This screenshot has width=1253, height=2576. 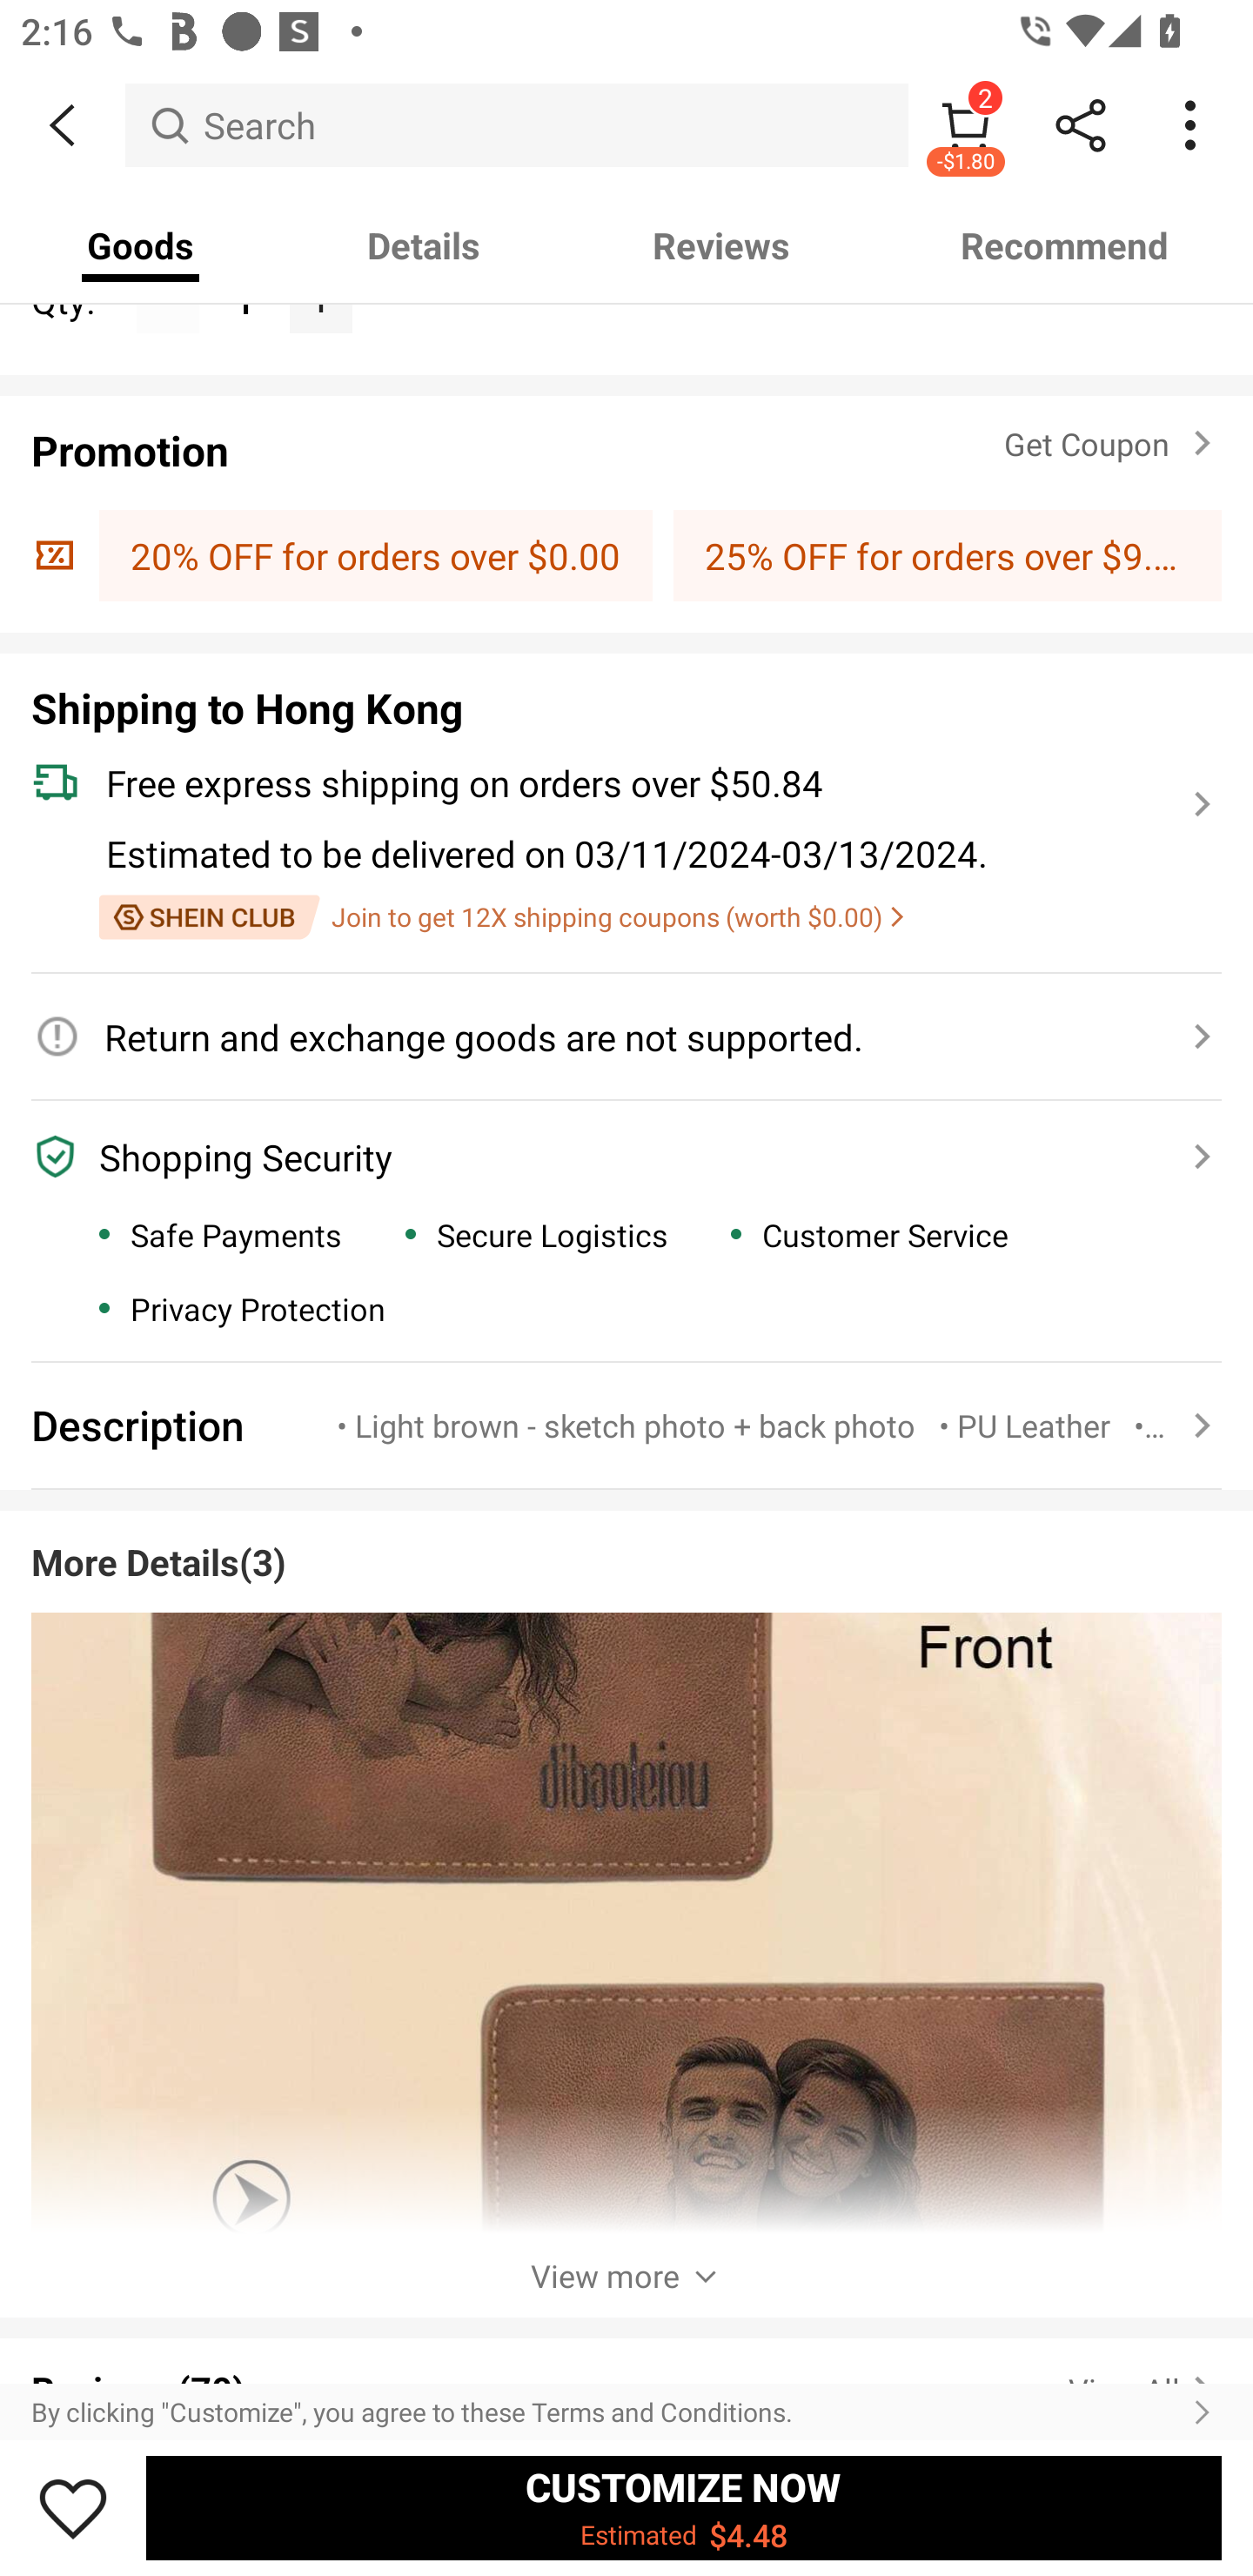 I want to click on Return and exchange goods are not supported., so click(x=609, y=1036).